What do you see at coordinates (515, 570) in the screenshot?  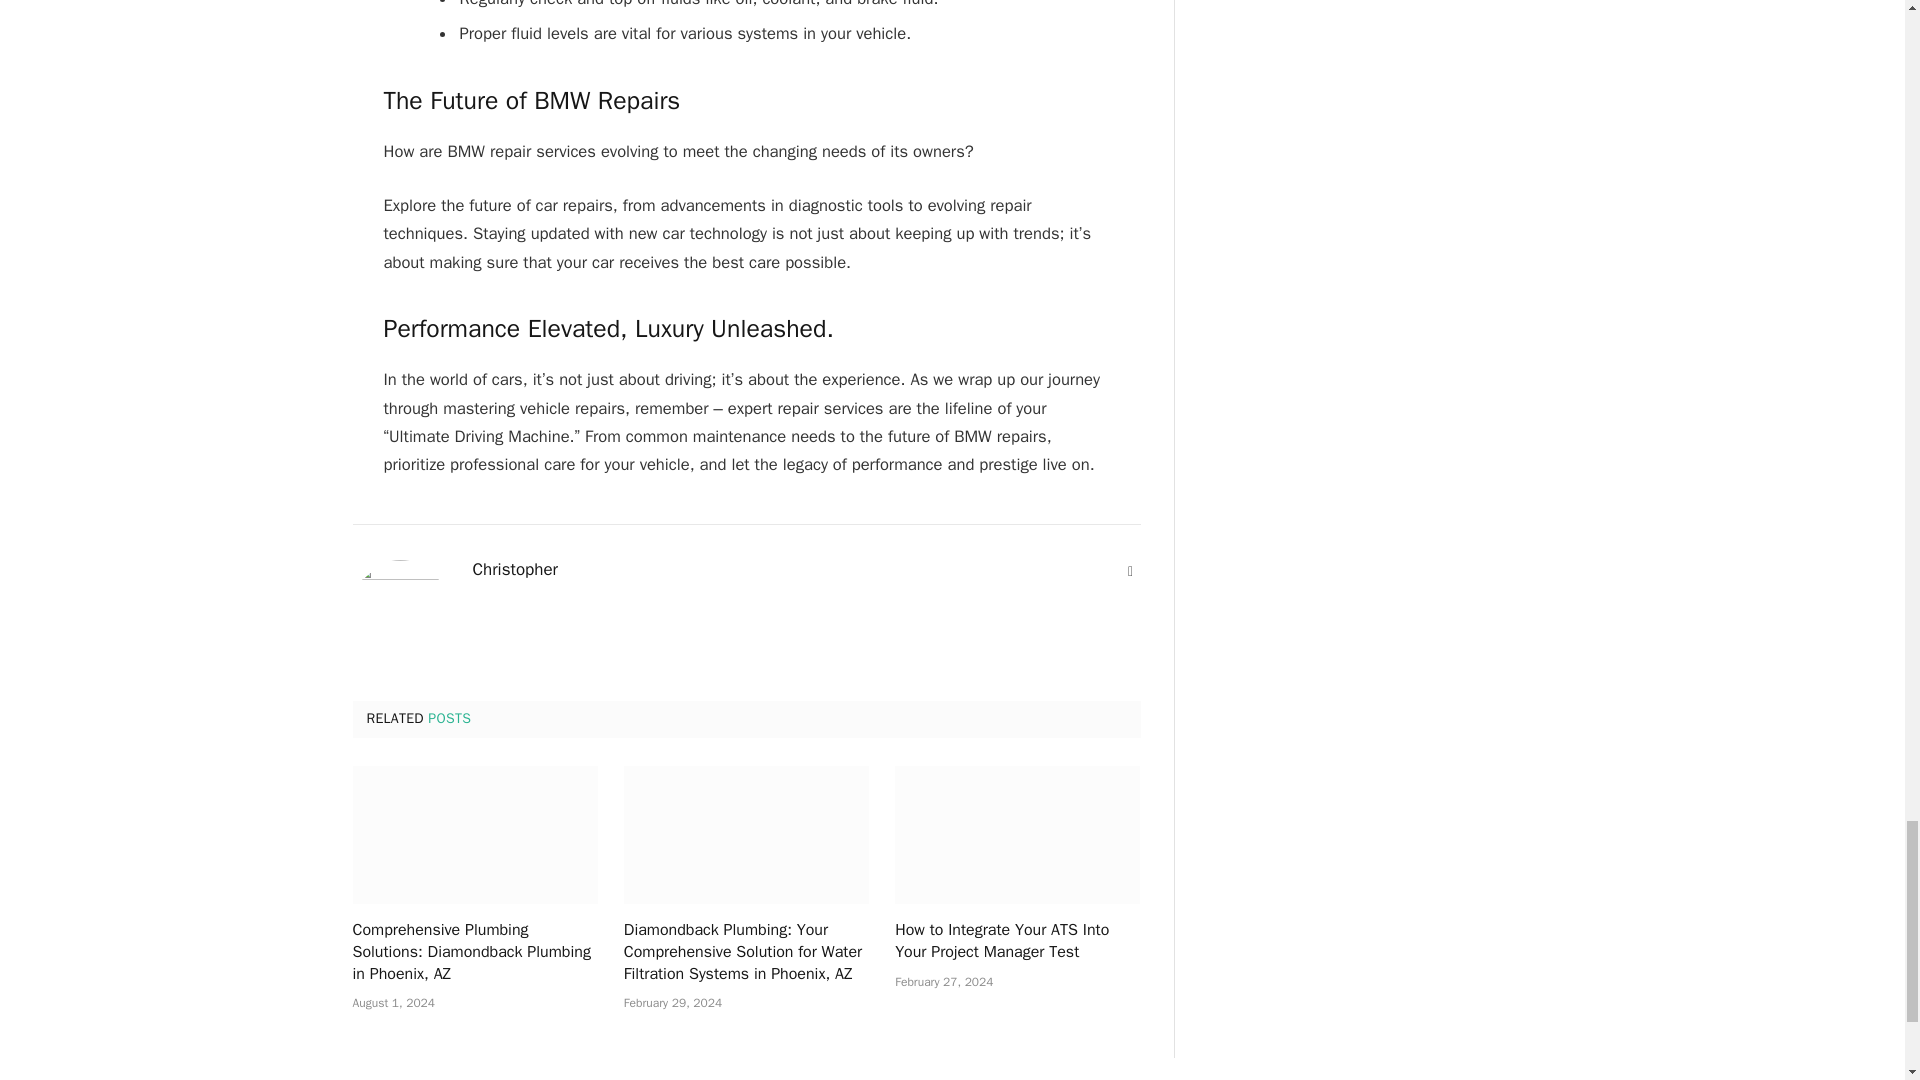 I see `Posts by Christopher` at bounding box center [515, 570].